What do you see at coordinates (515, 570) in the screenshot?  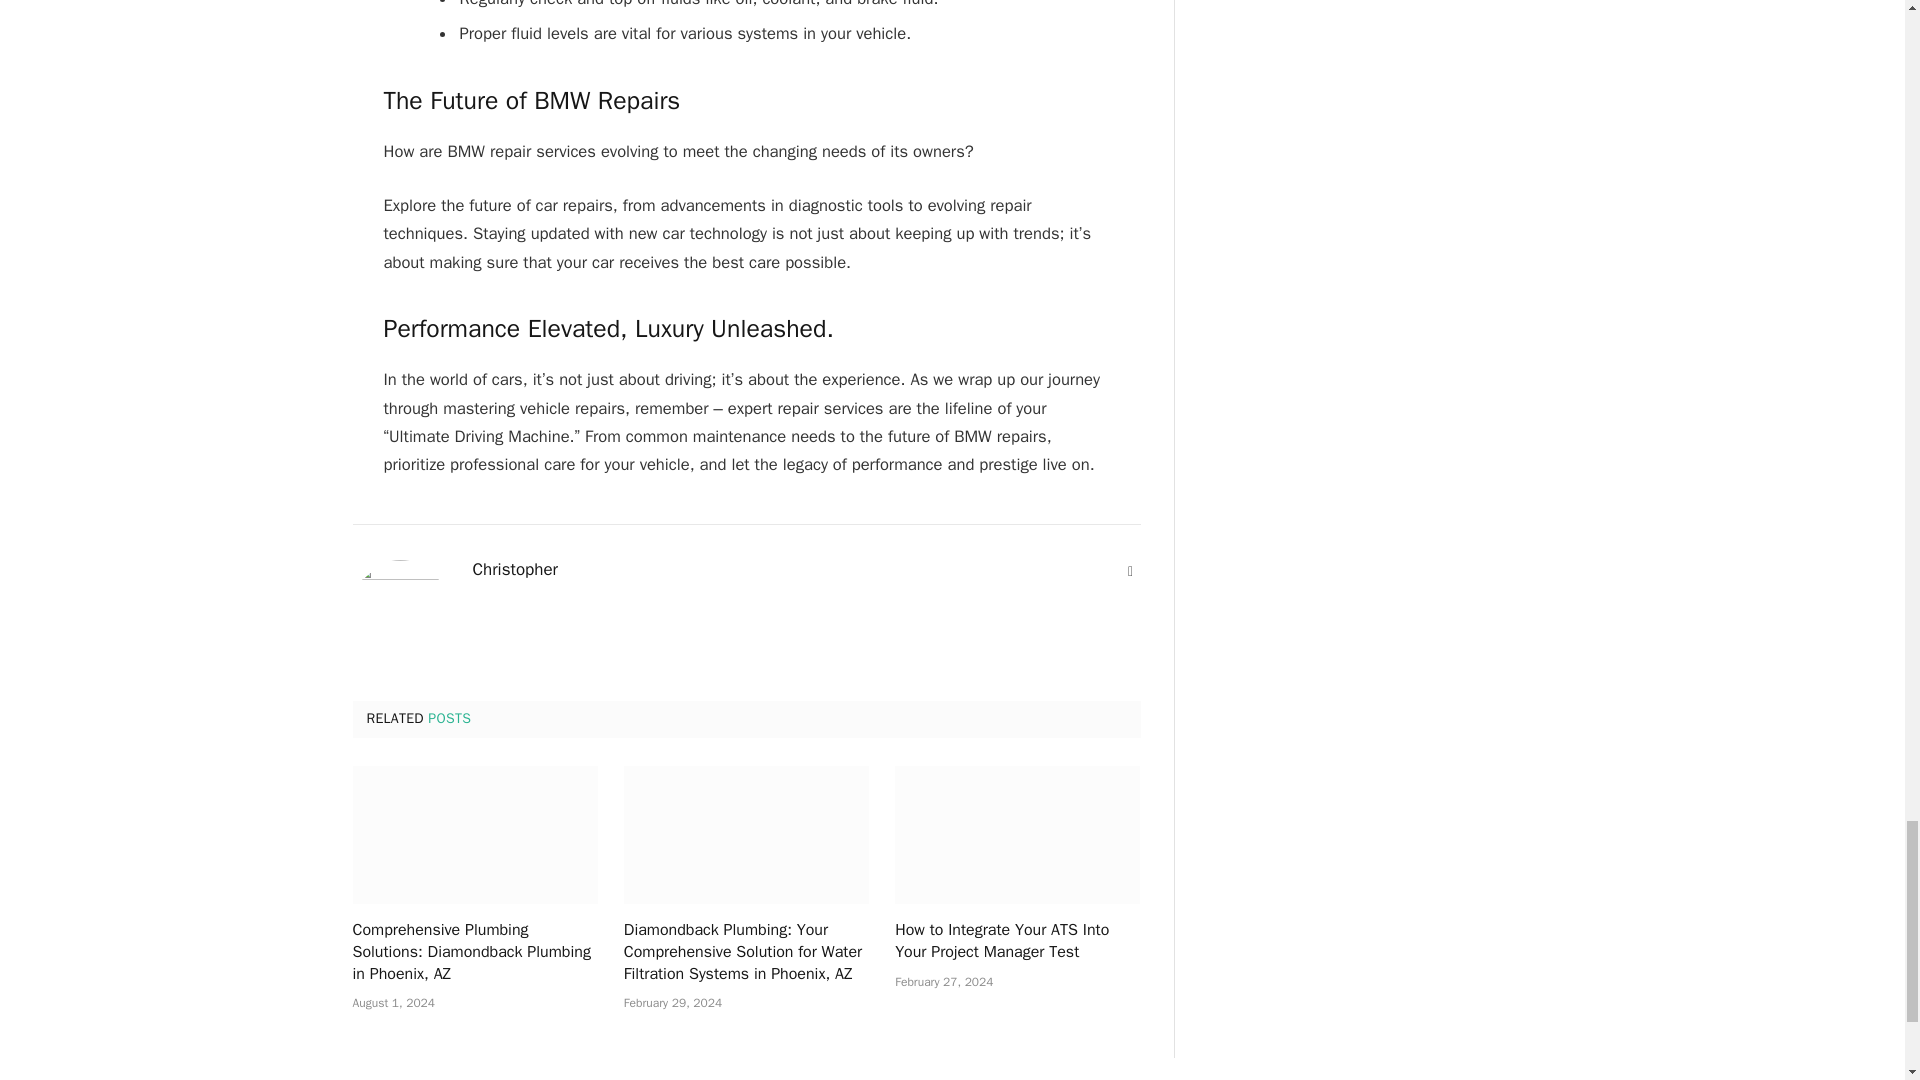 I see `Posts by Christopher` at bounding box center [515, 570].